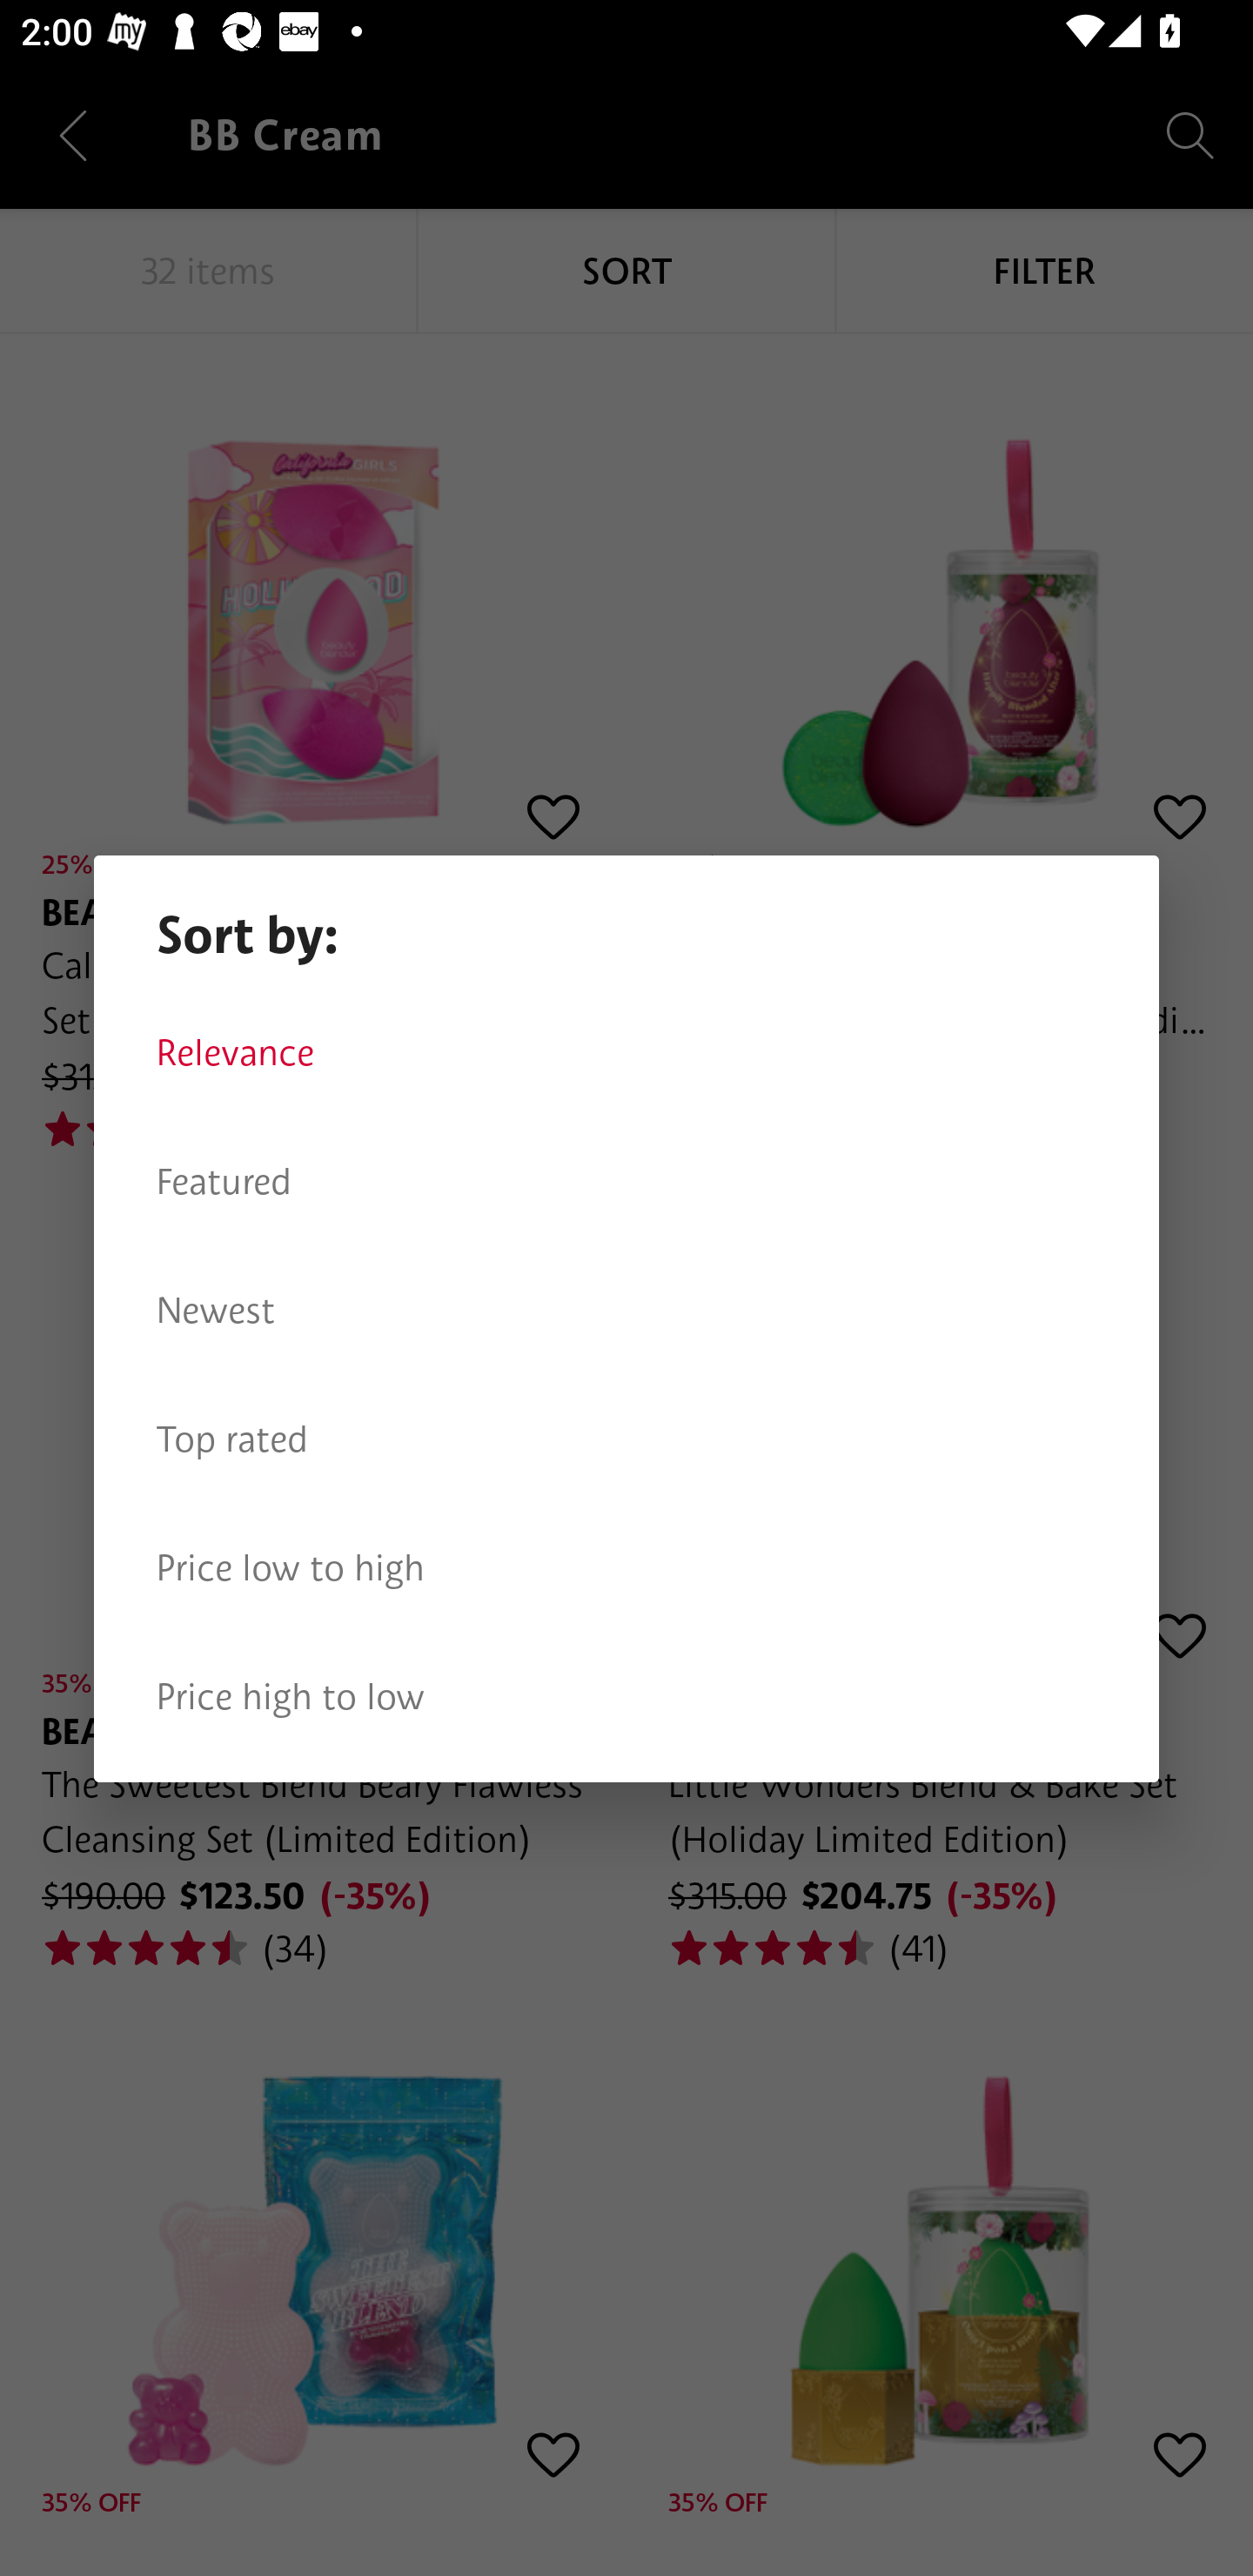  What do you see at coordinates (626, 1568) in the screenshot?
I see `Price low to high` at bounding box center [626, 1568].